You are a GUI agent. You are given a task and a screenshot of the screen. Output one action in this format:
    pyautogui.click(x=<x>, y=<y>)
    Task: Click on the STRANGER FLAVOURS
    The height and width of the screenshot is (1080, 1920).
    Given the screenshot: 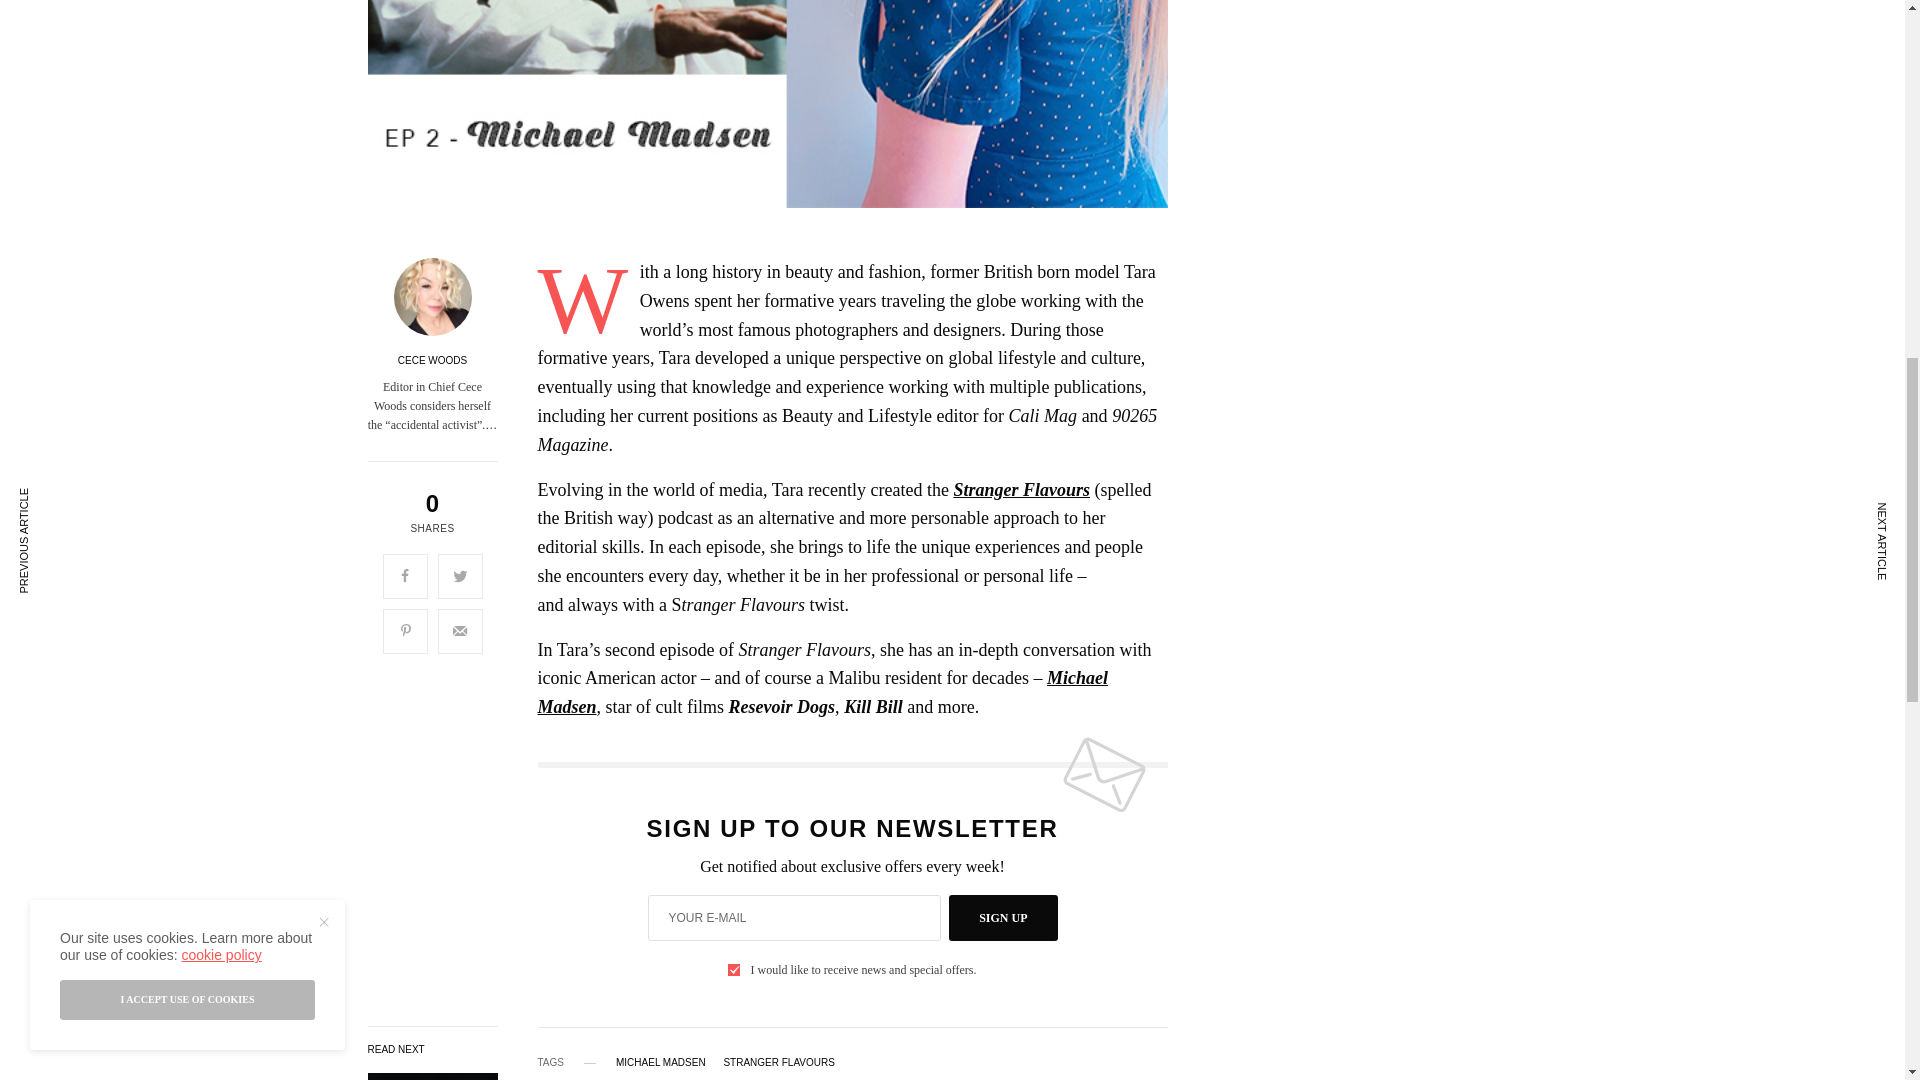 What is the action you would take?
    pyautogui.click(x=779, y=1063)
    